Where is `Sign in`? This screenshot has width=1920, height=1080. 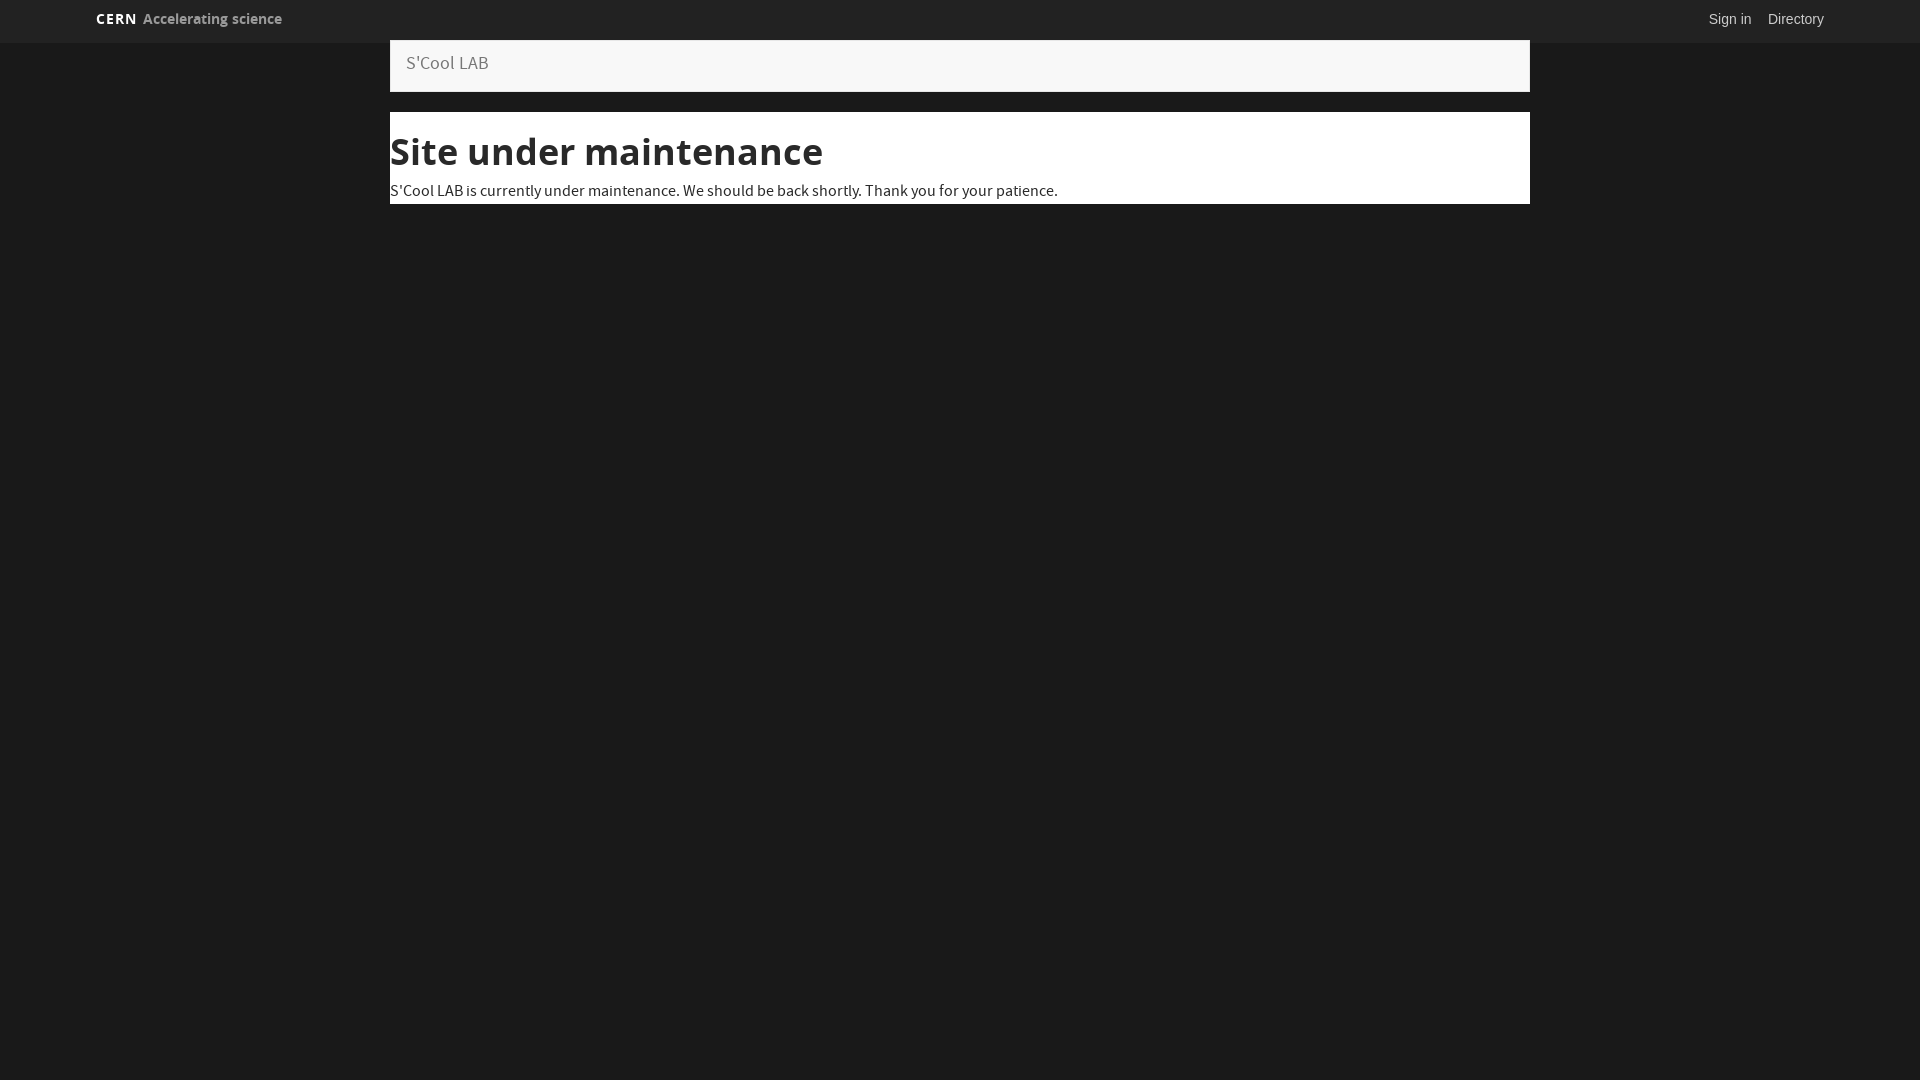
Sign in is located at coordinates (1730, 19).